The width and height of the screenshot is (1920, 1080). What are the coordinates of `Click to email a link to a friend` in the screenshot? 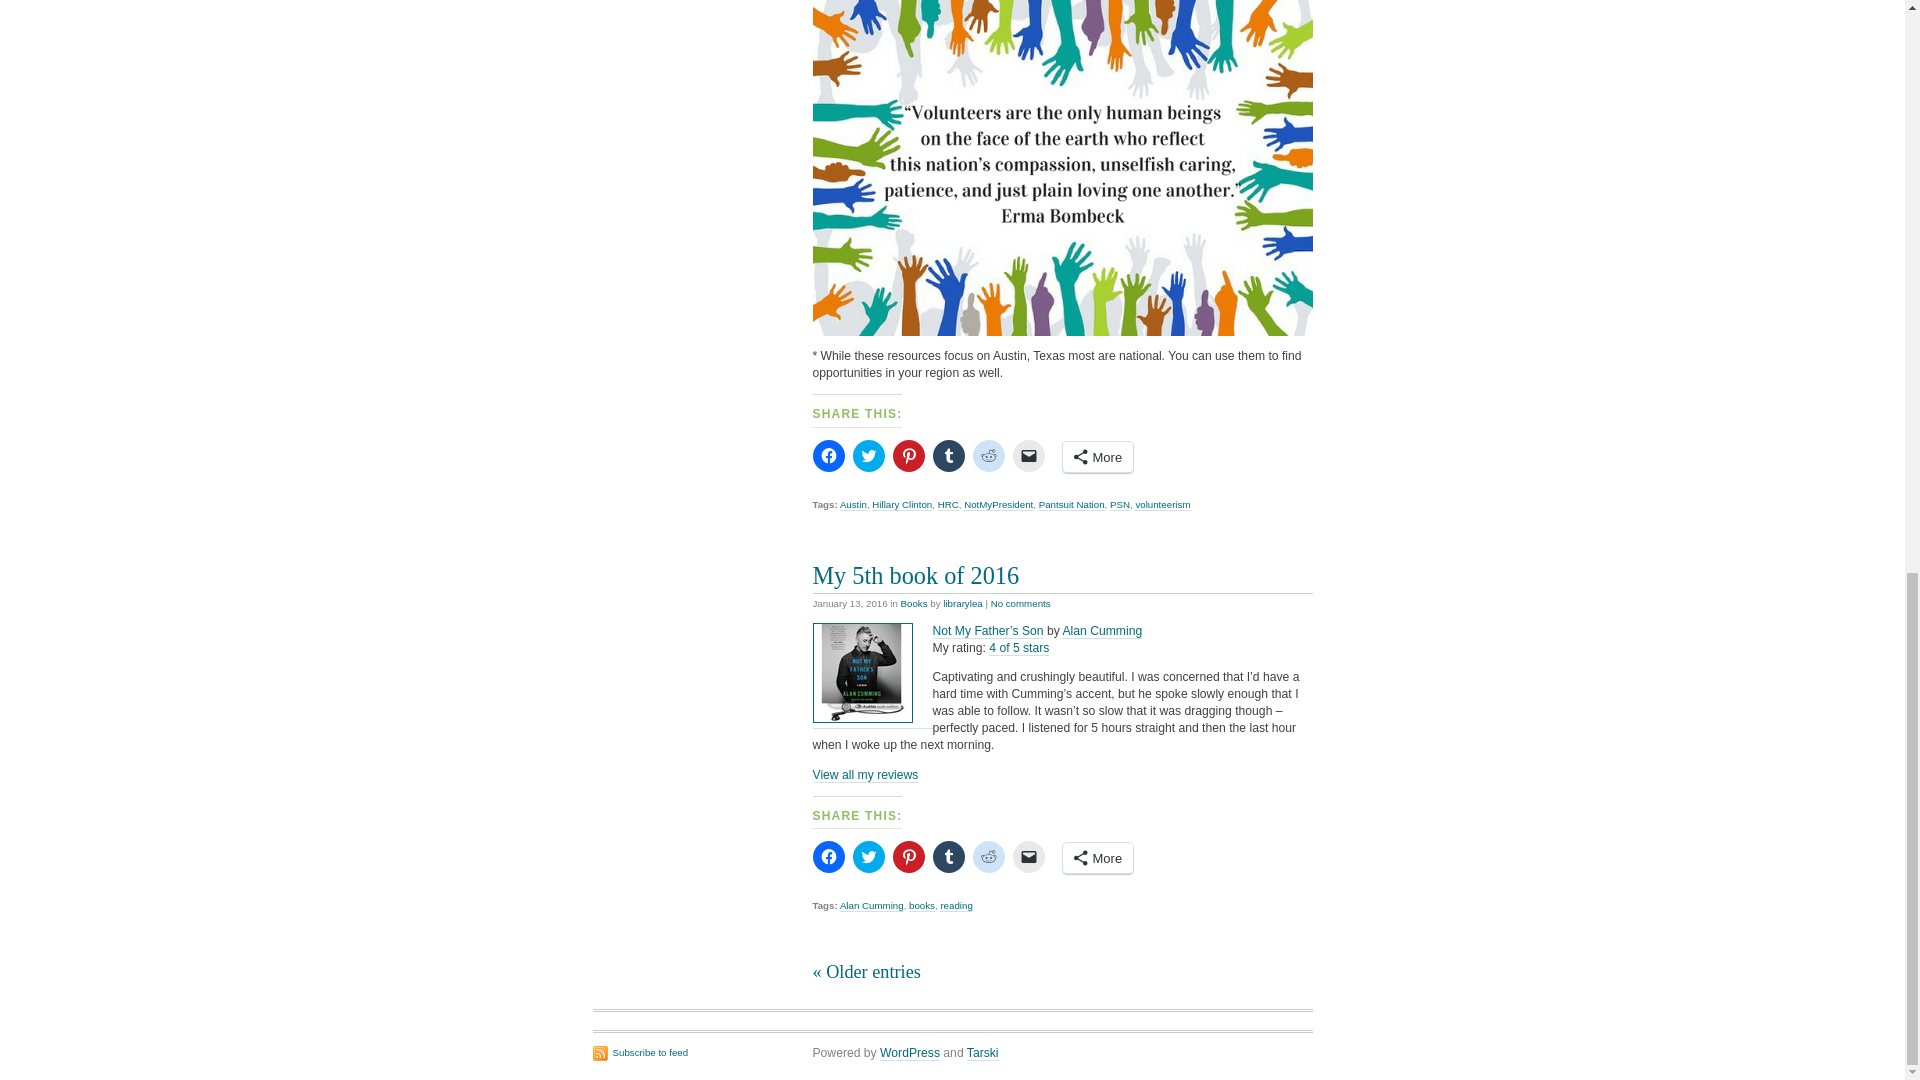 It's located at (1028, 455).